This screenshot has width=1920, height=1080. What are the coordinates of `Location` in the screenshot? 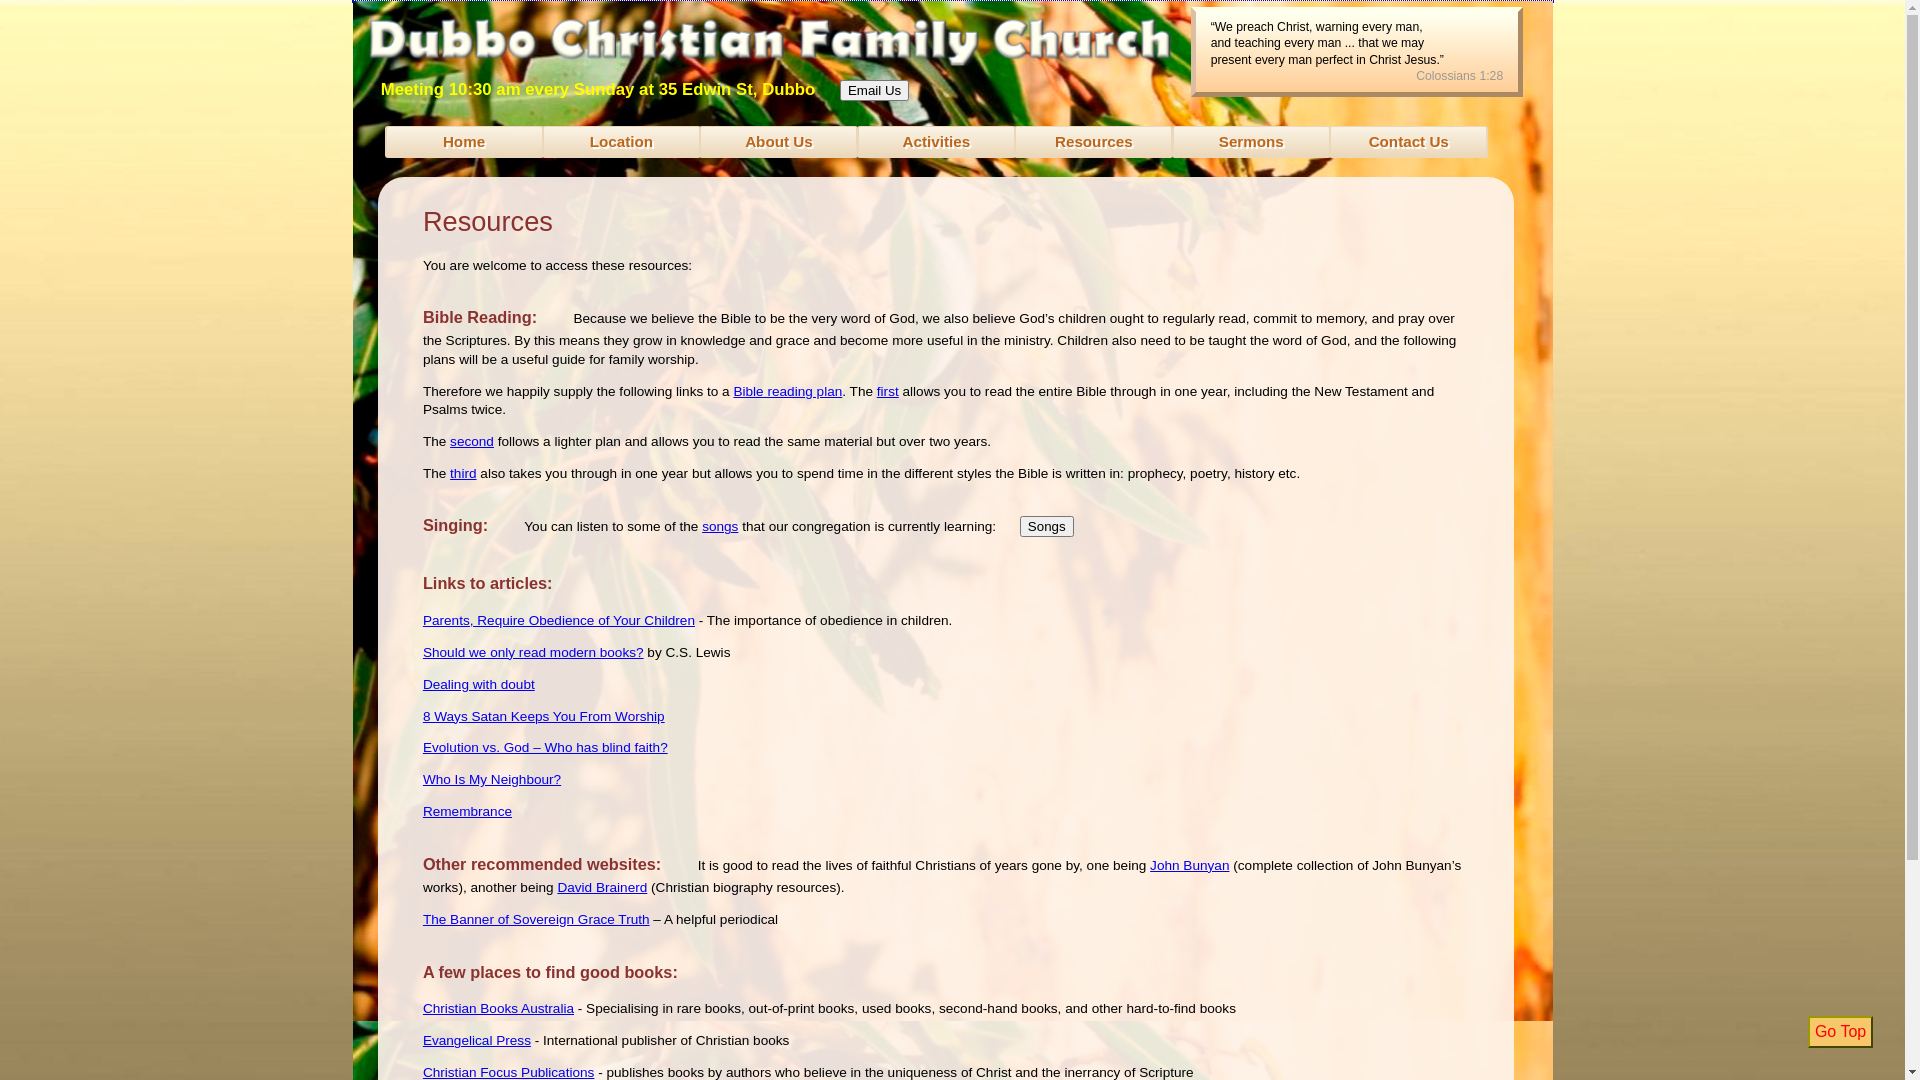 It's located at (622, 142).